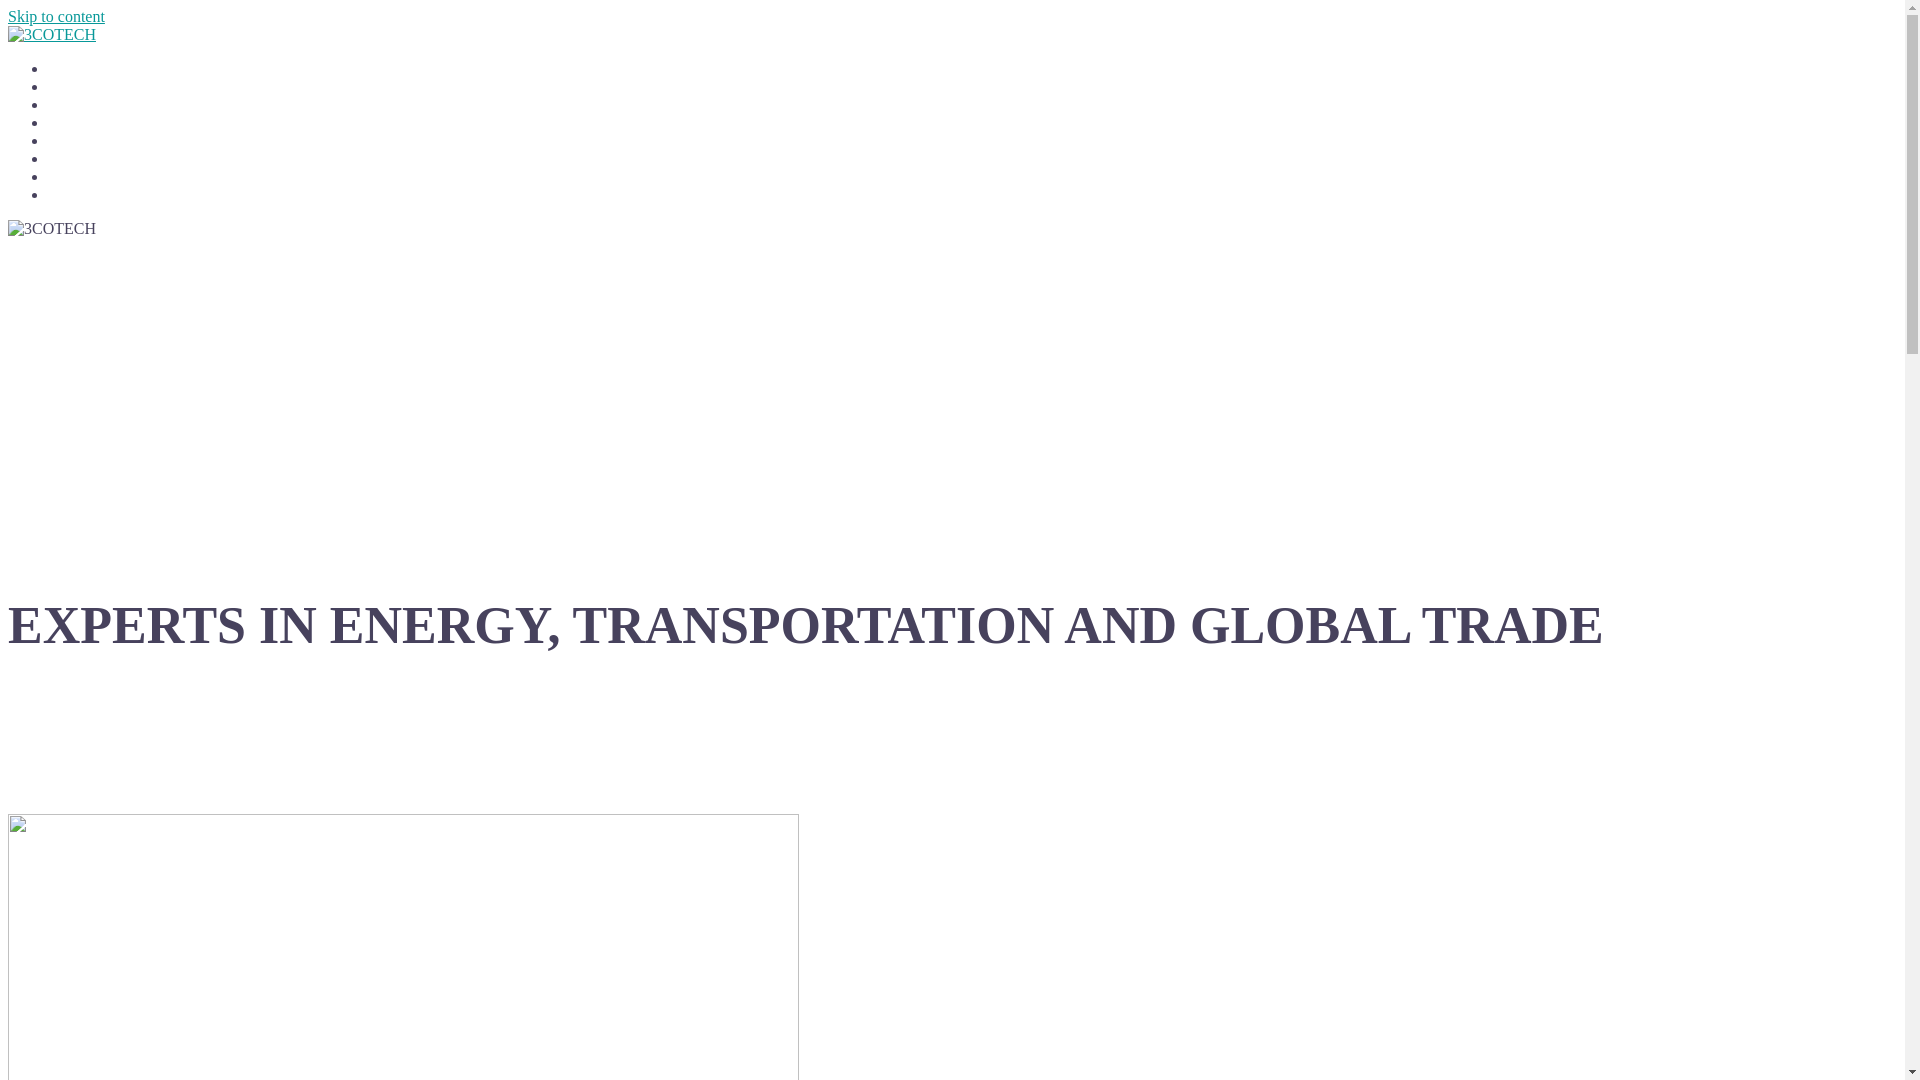 The width and height of the screenshot is (1920, 1080). I want to click on Skip to content, so click(56, 16).